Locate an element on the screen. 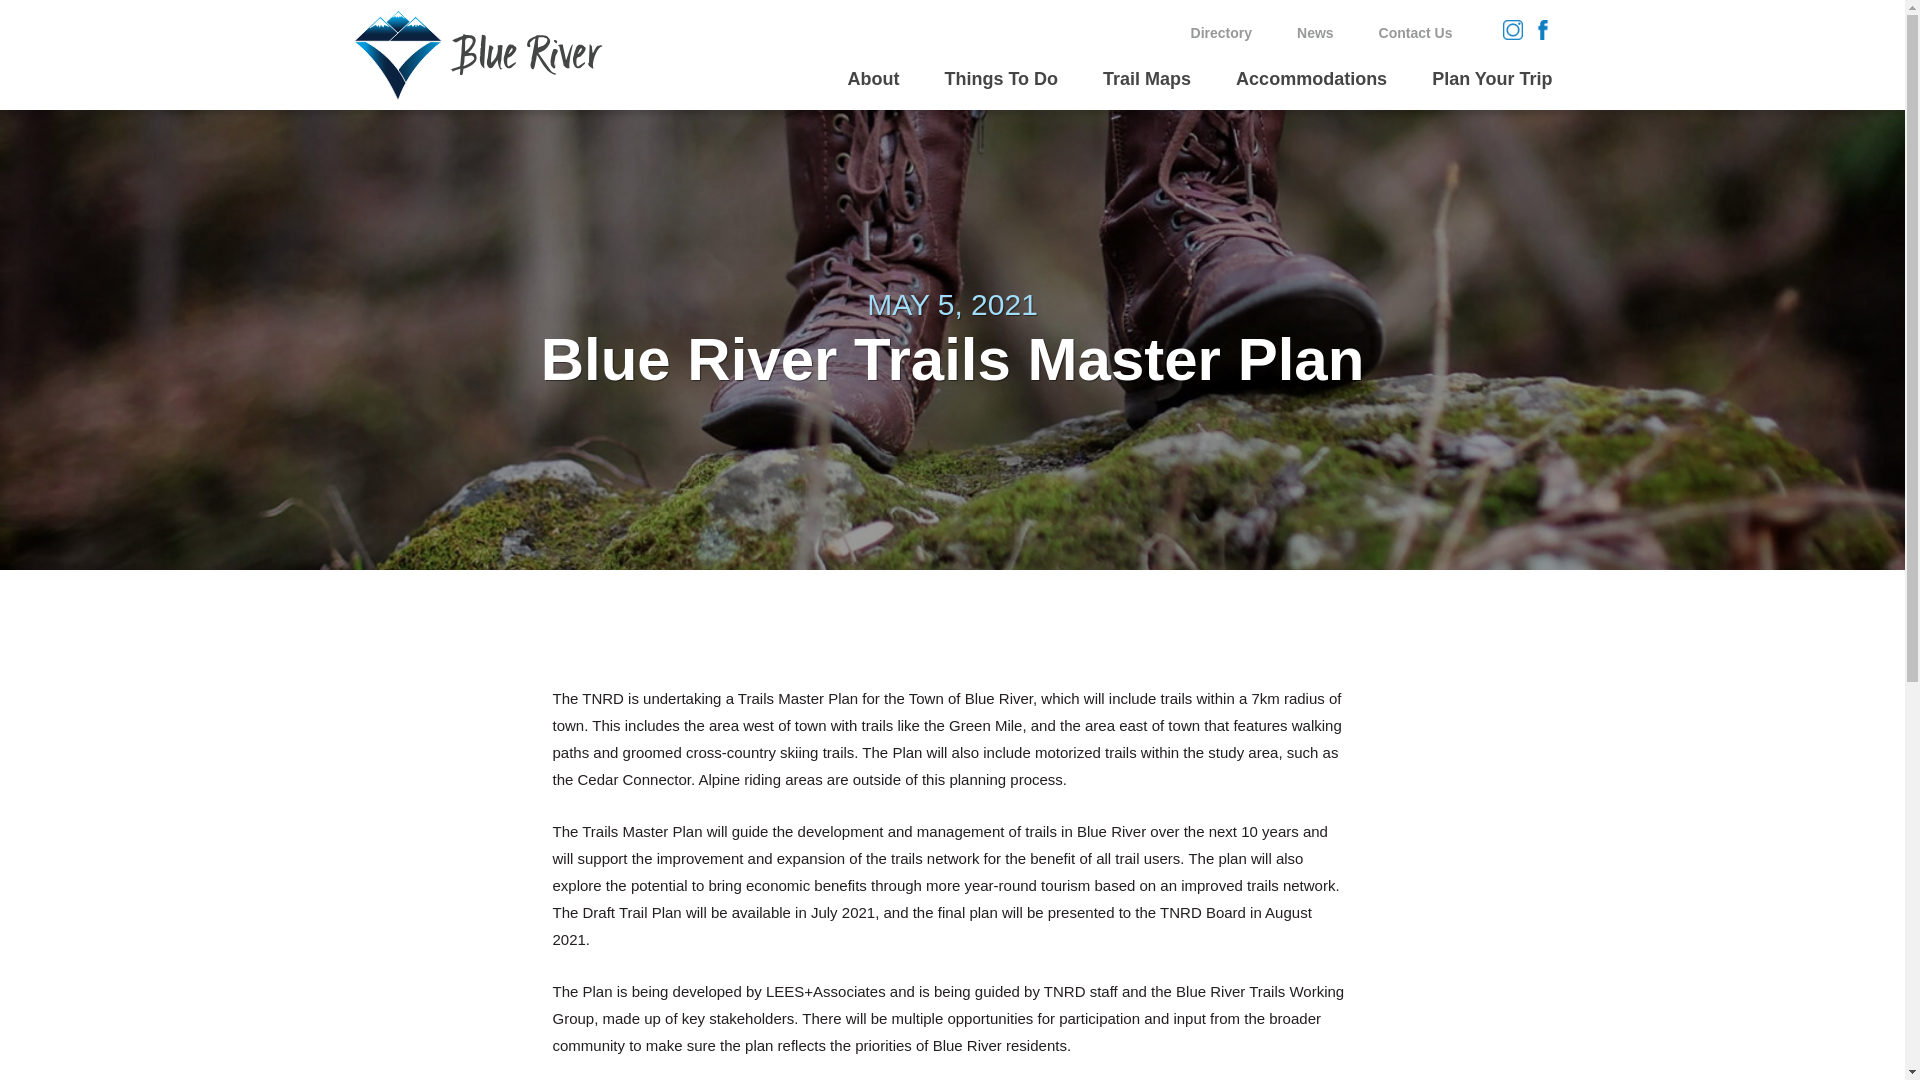 The image size is (1920, 1080). News is located at coordinates (1316, 32).